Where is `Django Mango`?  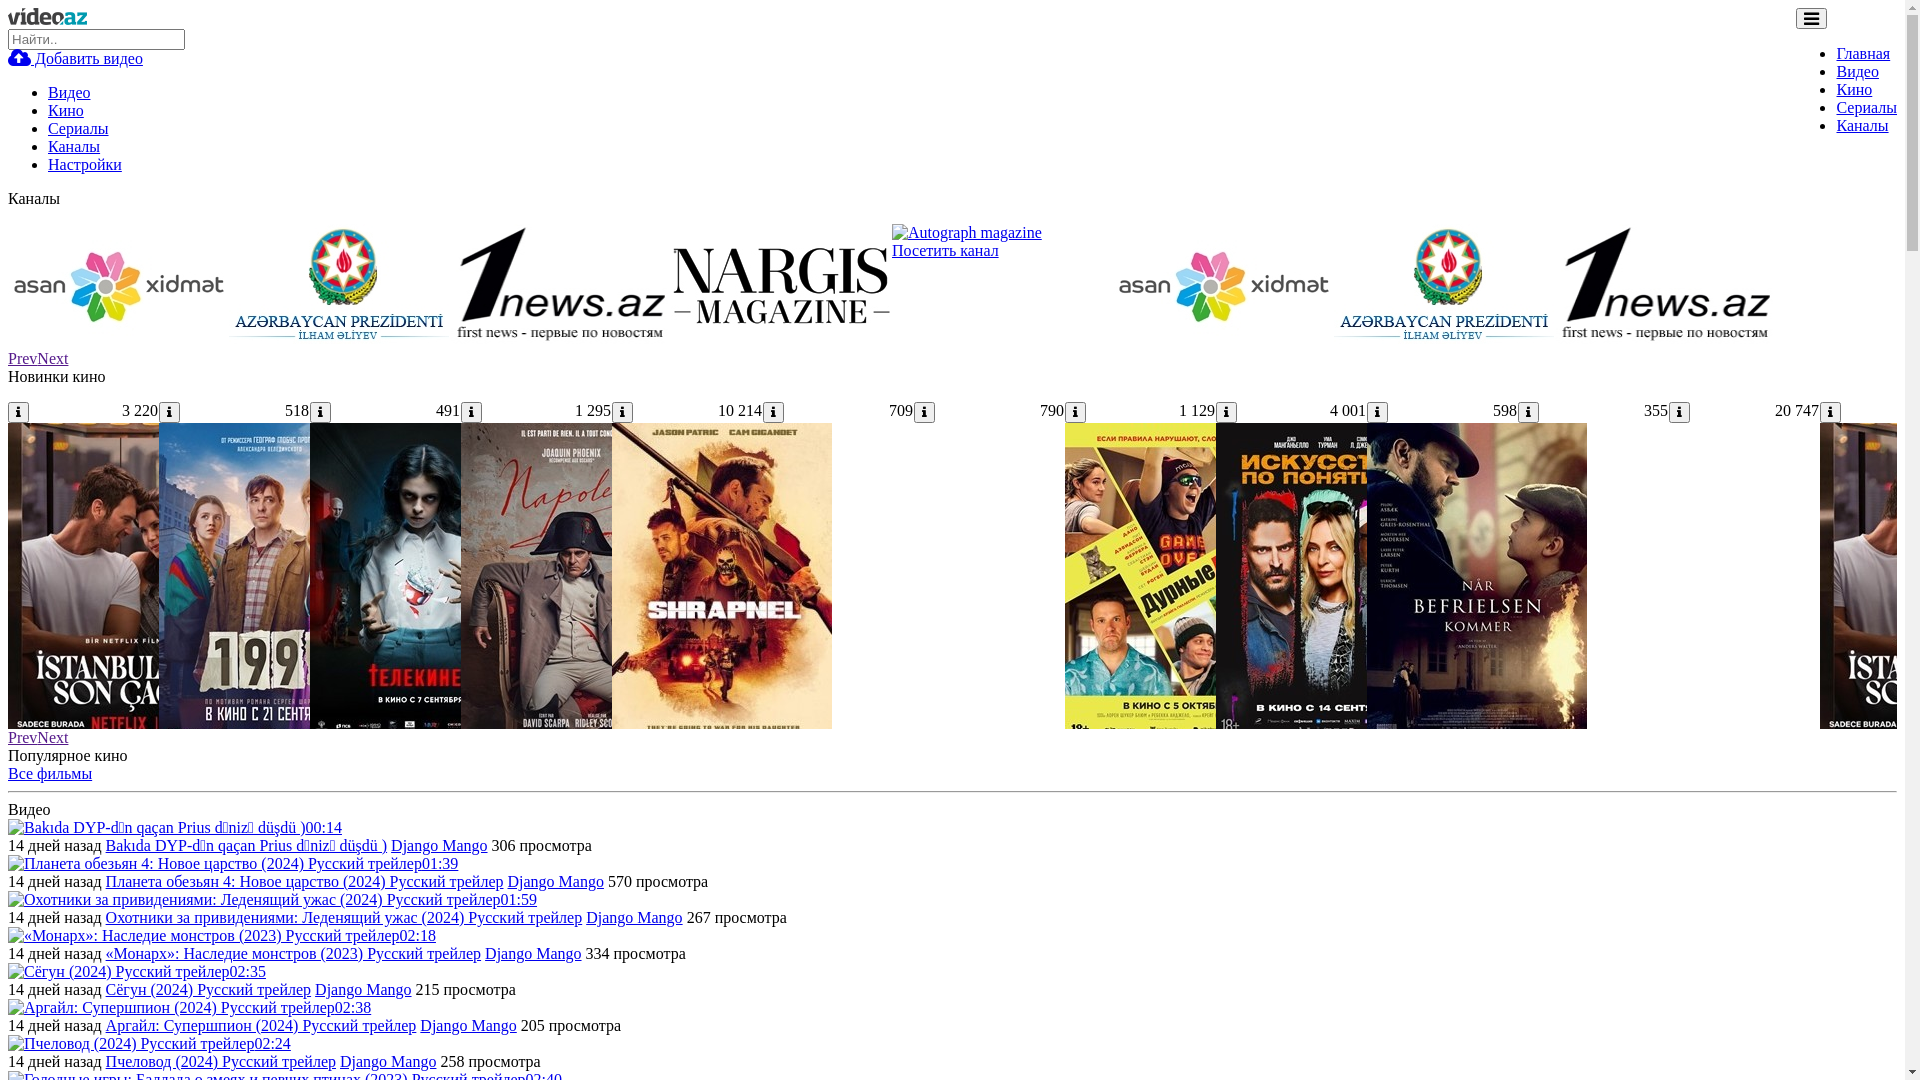
Django Mango is located at coordinates (388, 1062).